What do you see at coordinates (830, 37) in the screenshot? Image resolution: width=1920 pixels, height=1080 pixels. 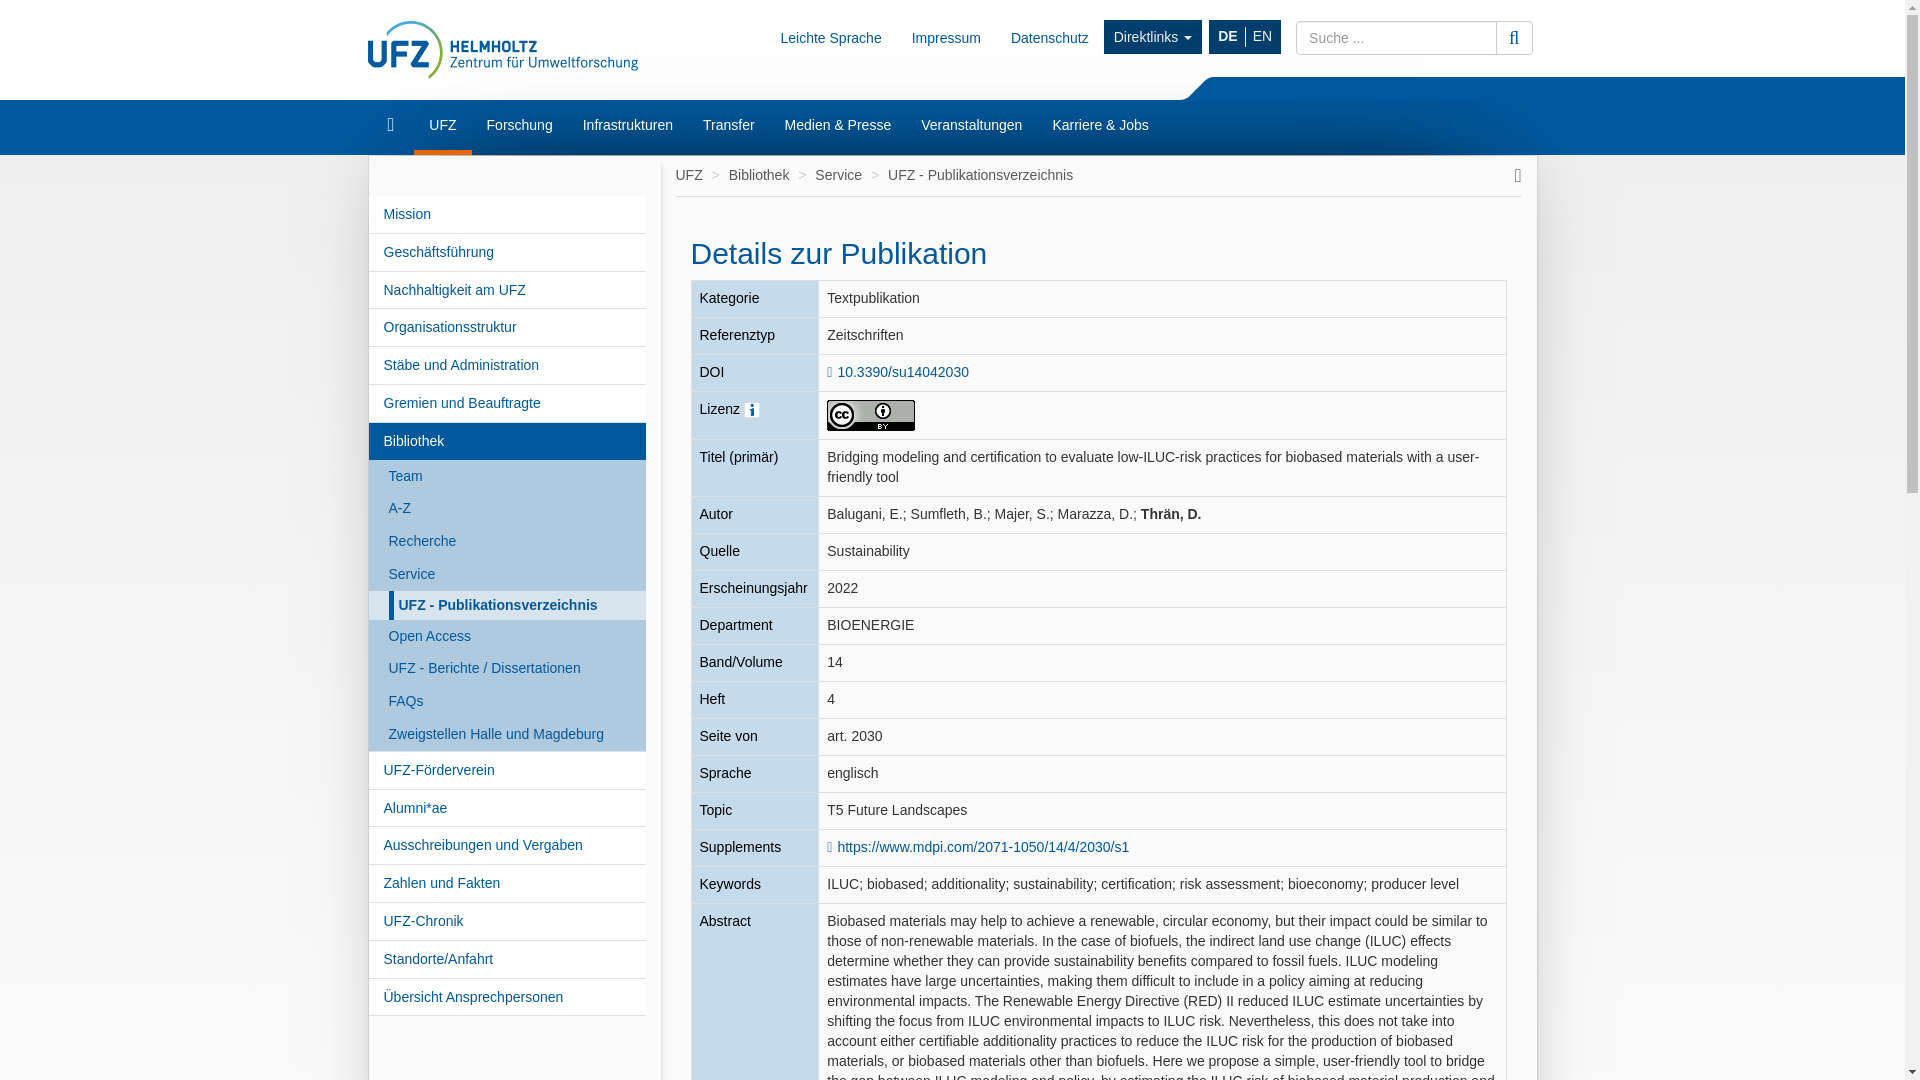 I see `Leichte Sprache` at bounding box center [830, 37].